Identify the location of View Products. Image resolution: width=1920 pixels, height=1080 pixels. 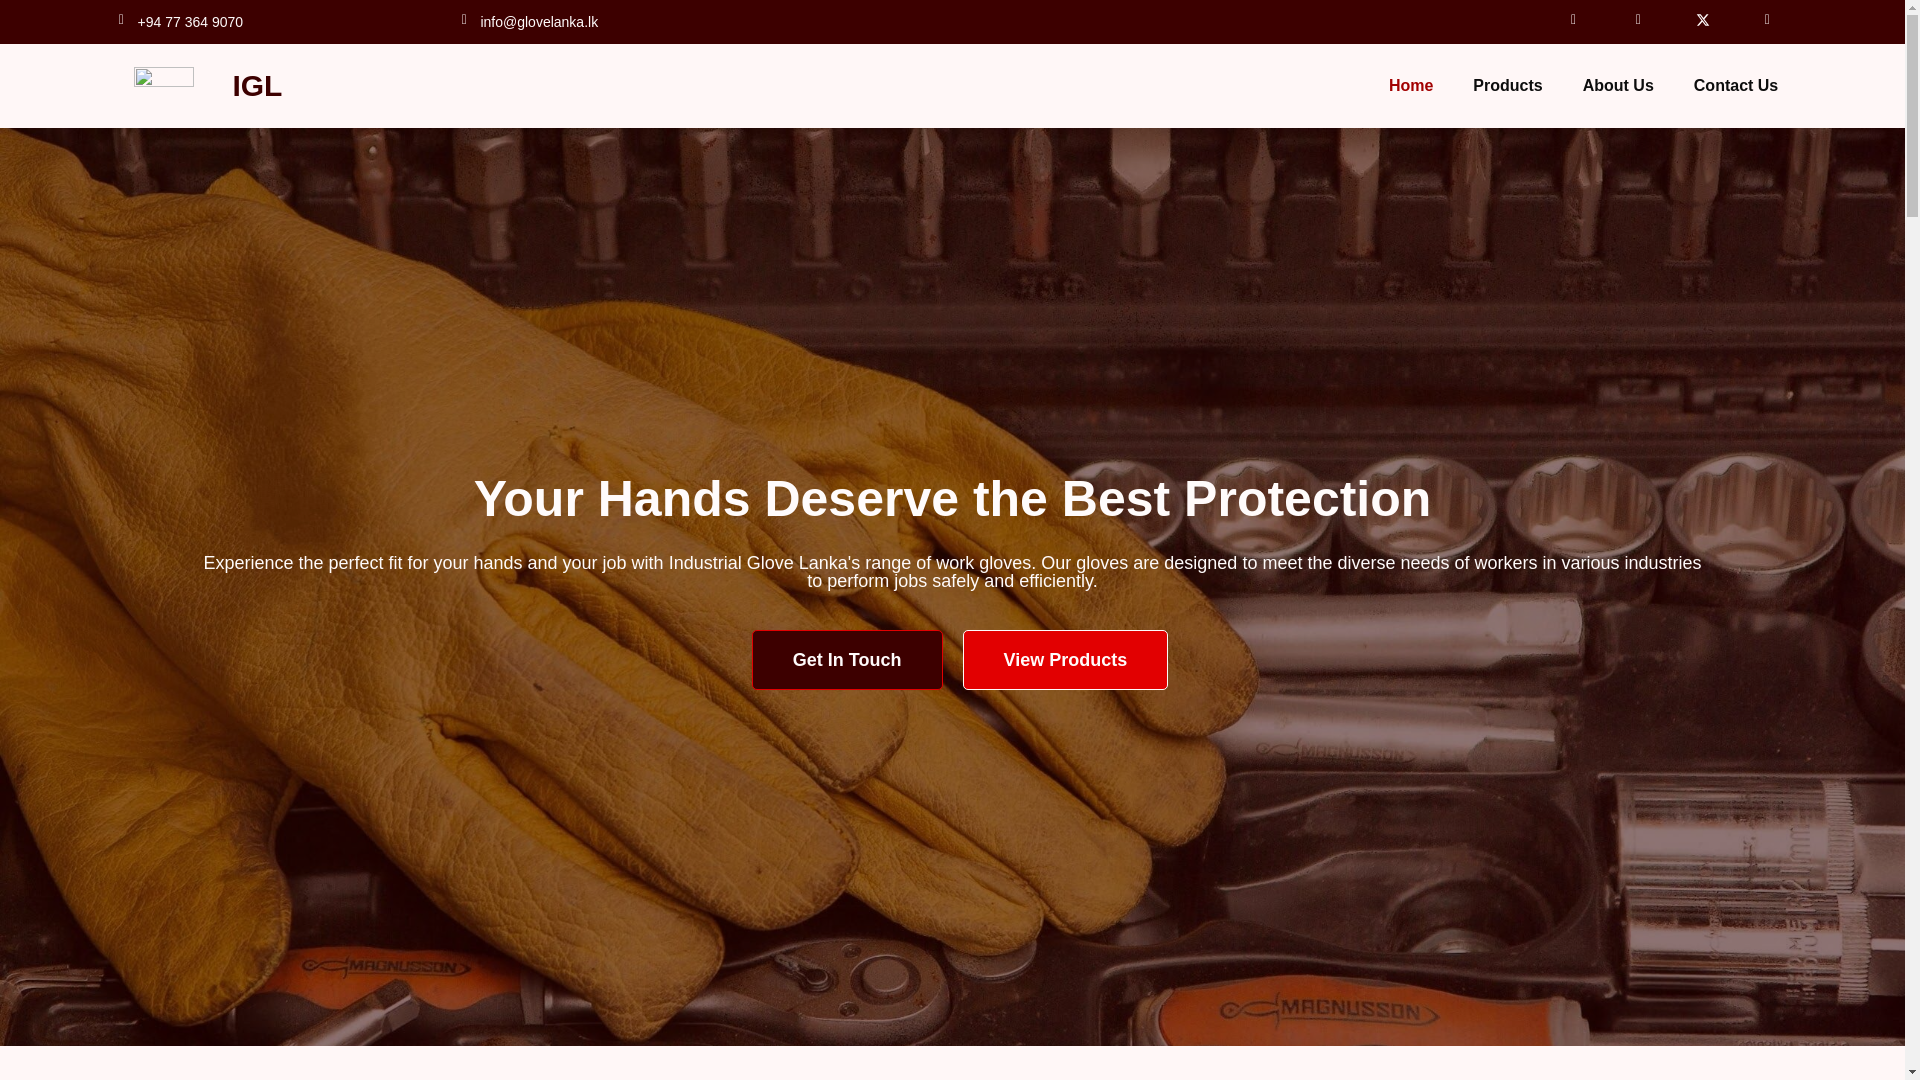
(1064, 660).